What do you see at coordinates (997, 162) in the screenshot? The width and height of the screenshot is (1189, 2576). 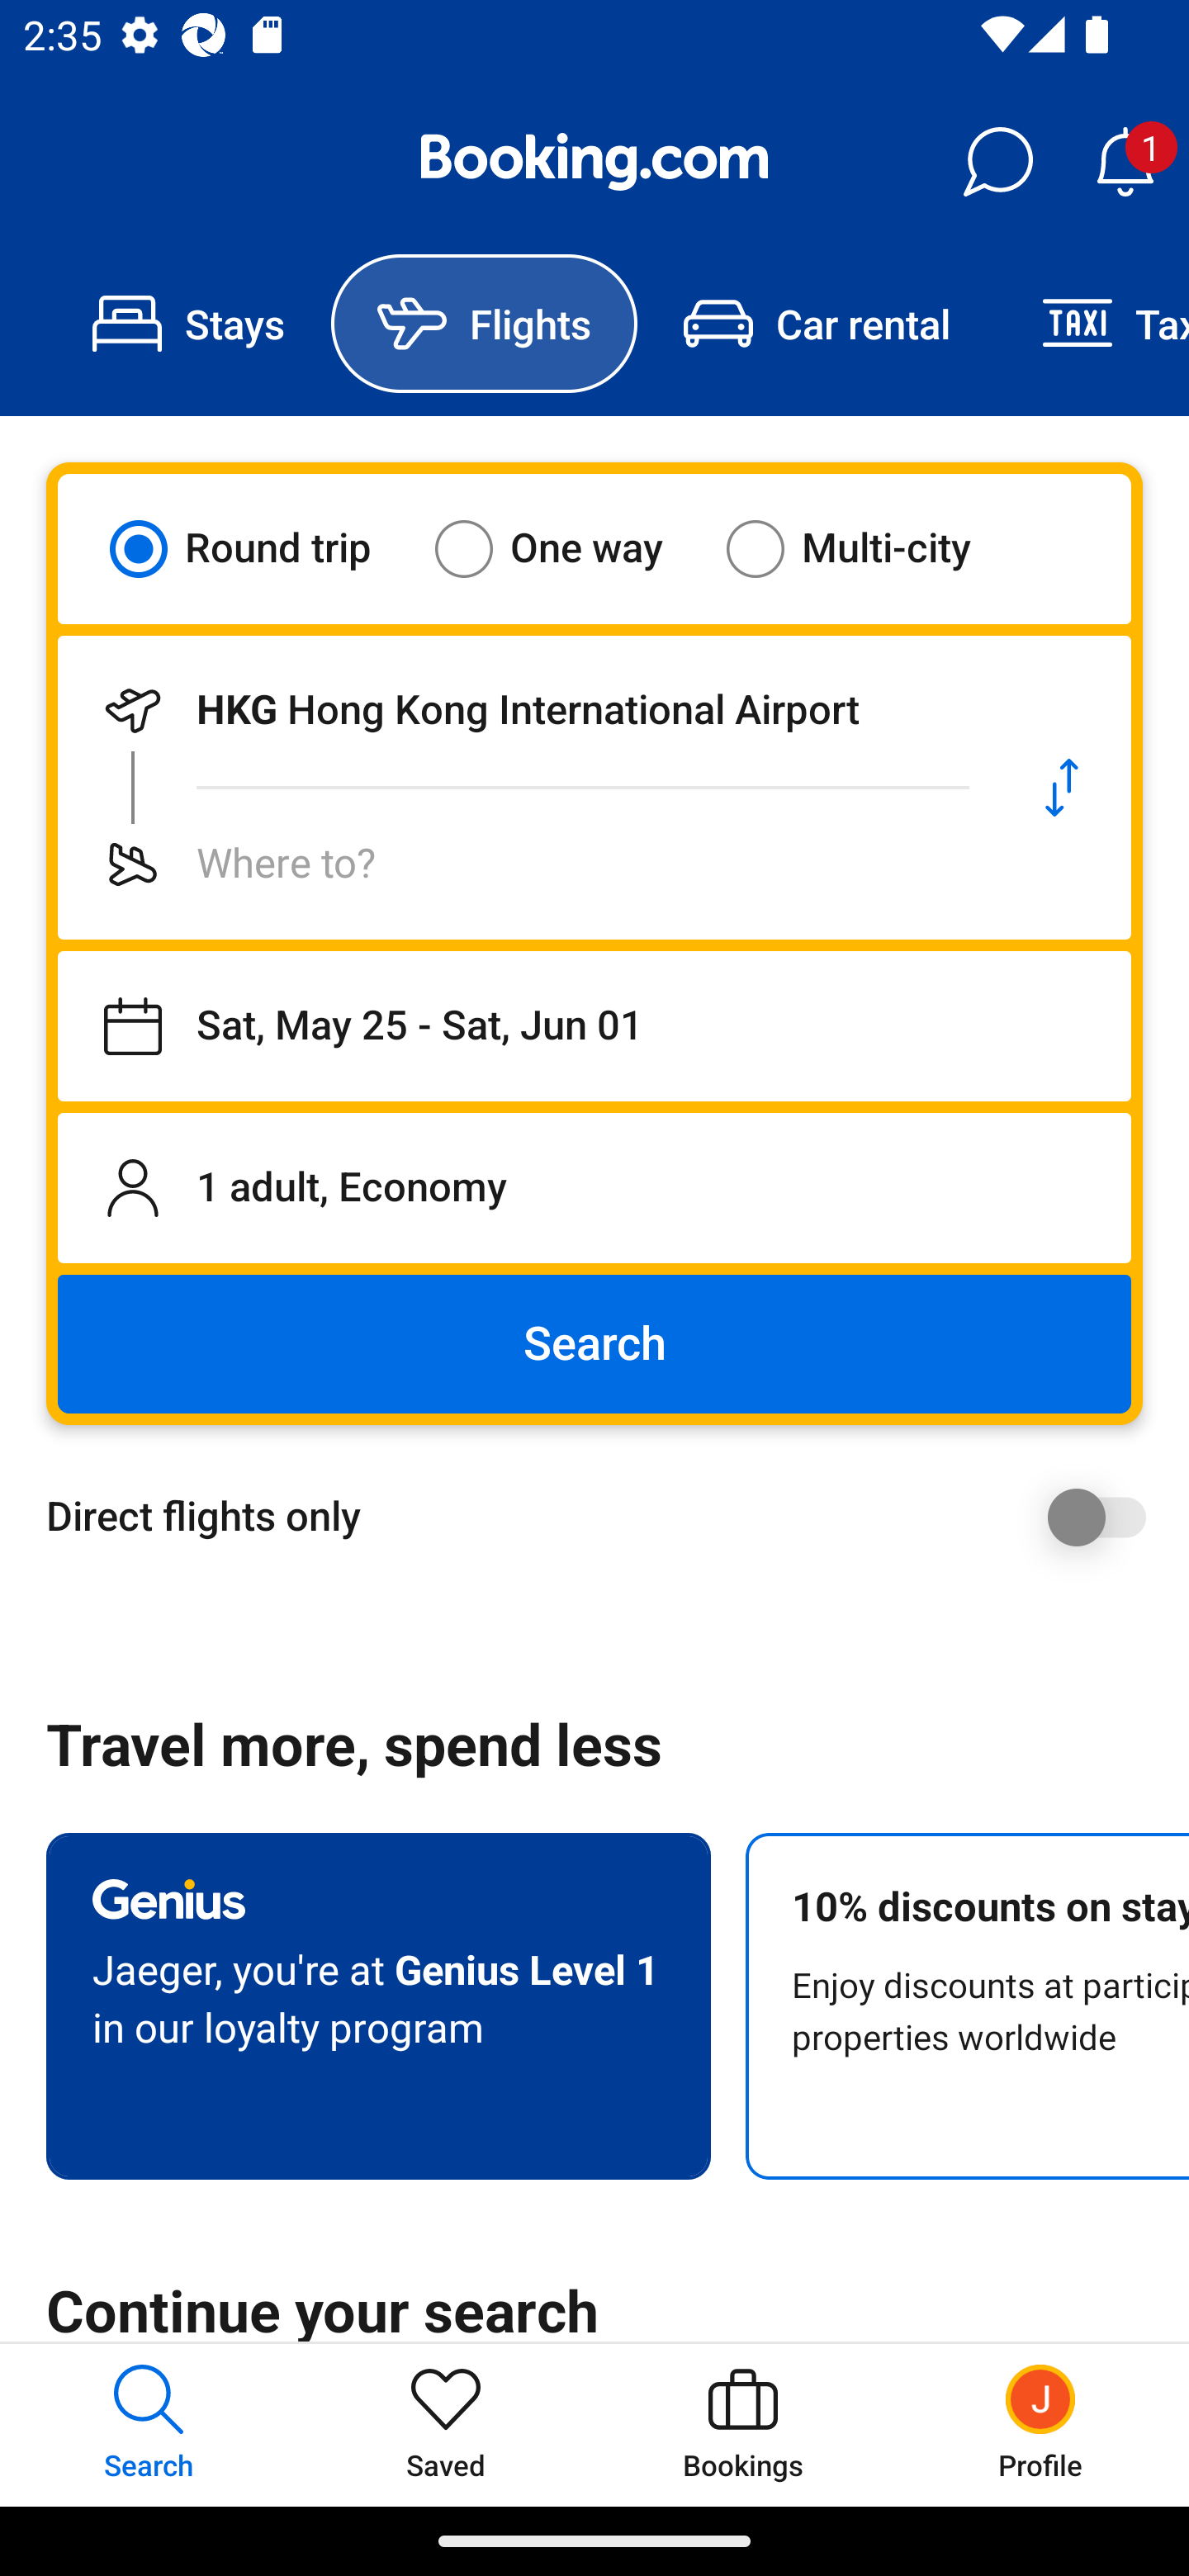 I see `Messages` at bounding box center [997, 162].